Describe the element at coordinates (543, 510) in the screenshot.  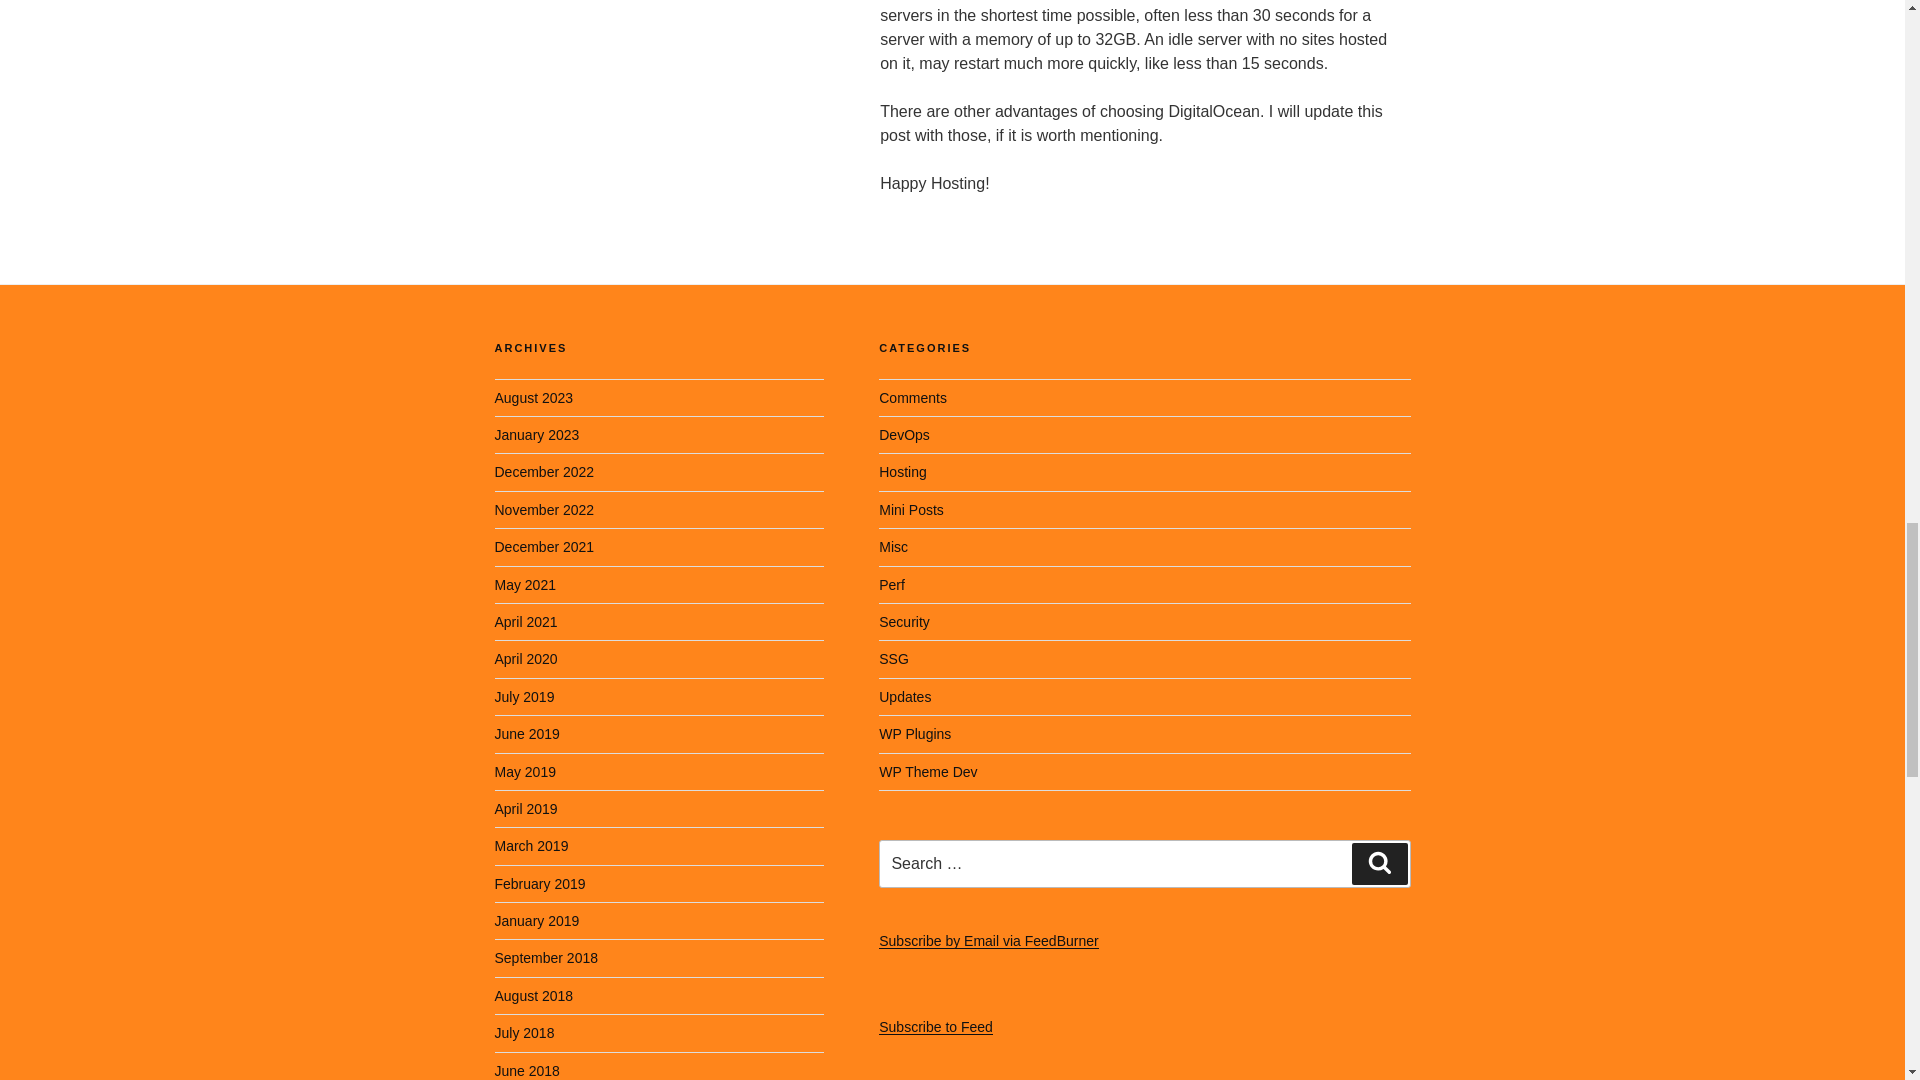
I see `November 2022` at that location.